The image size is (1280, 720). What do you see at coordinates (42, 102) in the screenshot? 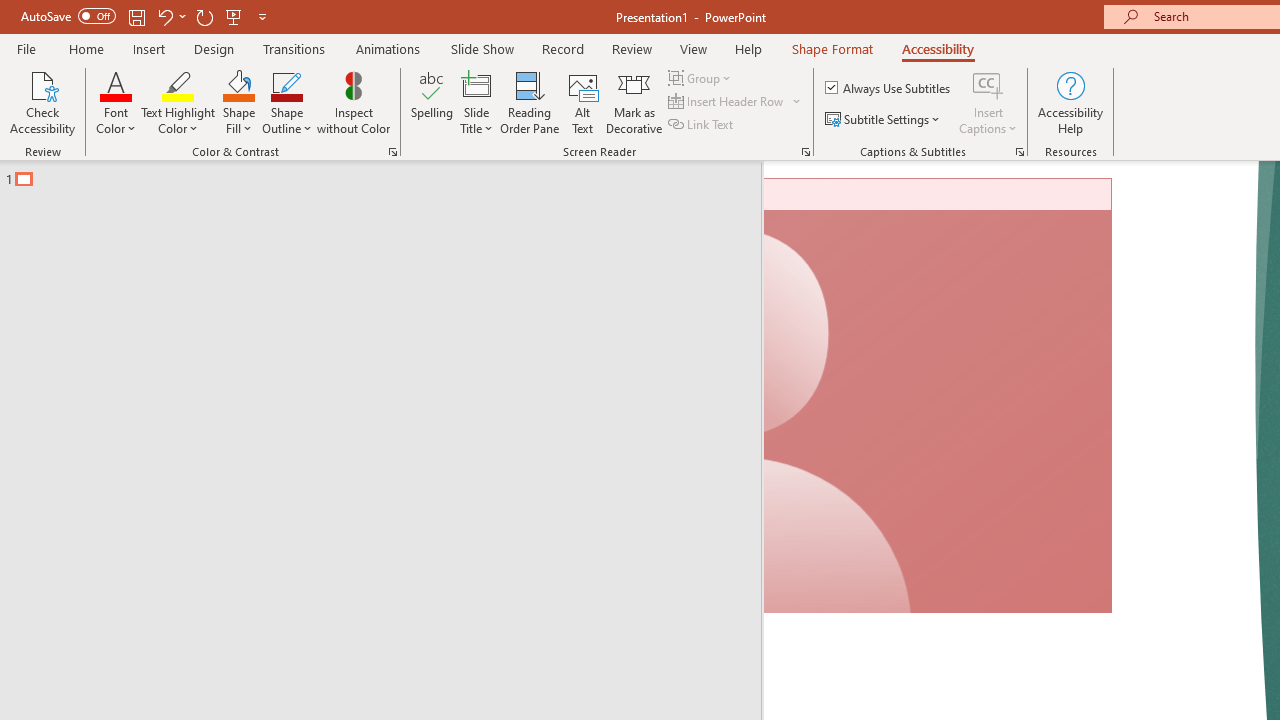
I see `Check Accessibility` at bounding box center [42, 102].